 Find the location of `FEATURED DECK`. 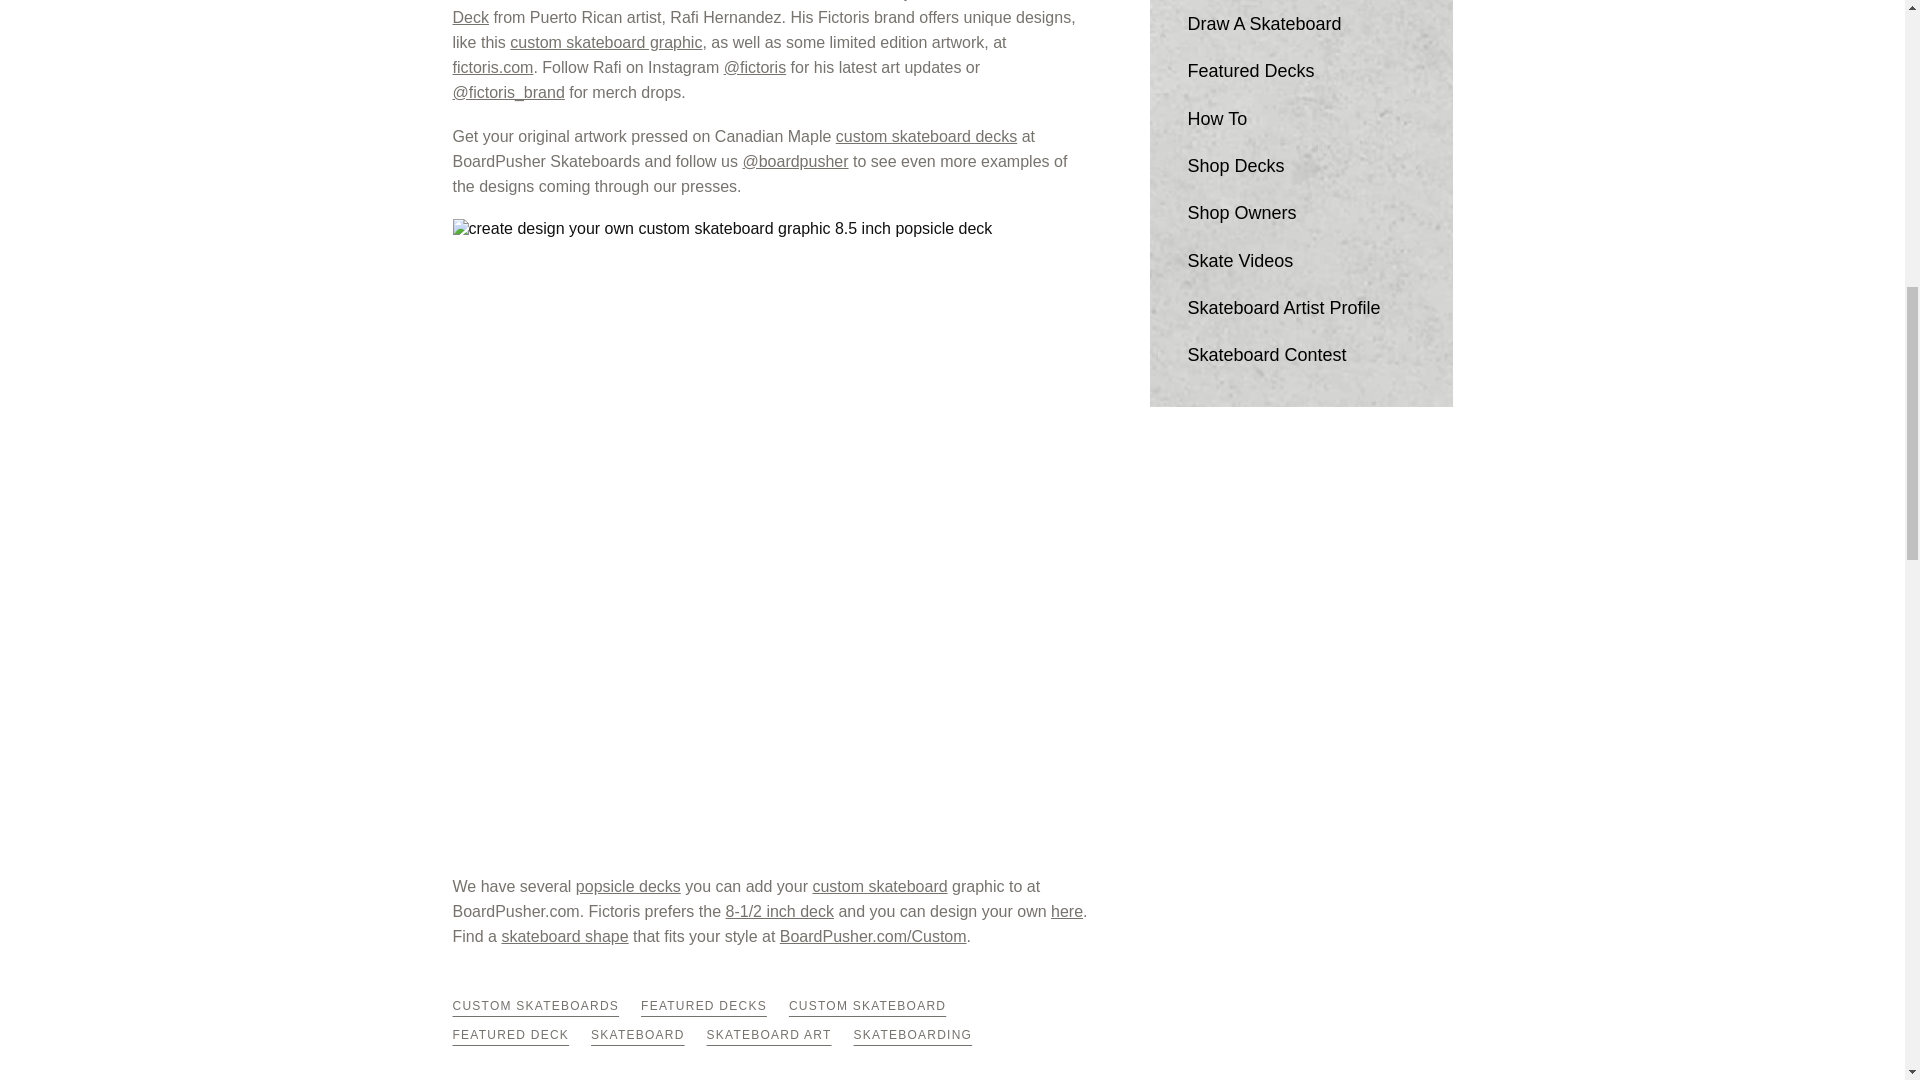

FEATURED DECK is located at coordinates (510, 1035).